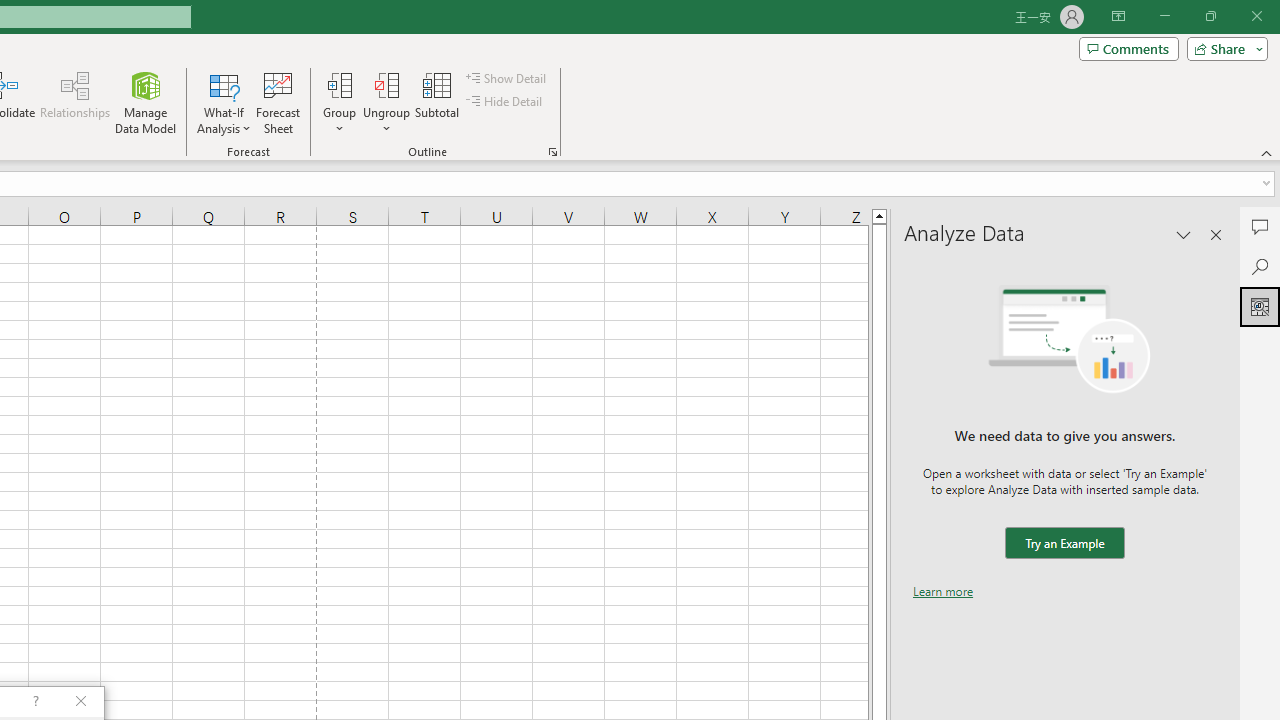 The height and width of the screenshot is (720, 1280). What do you see at coordinates (1128, 48) in the screenshot?
I see `Comments` at bounding box center [1128, 48].